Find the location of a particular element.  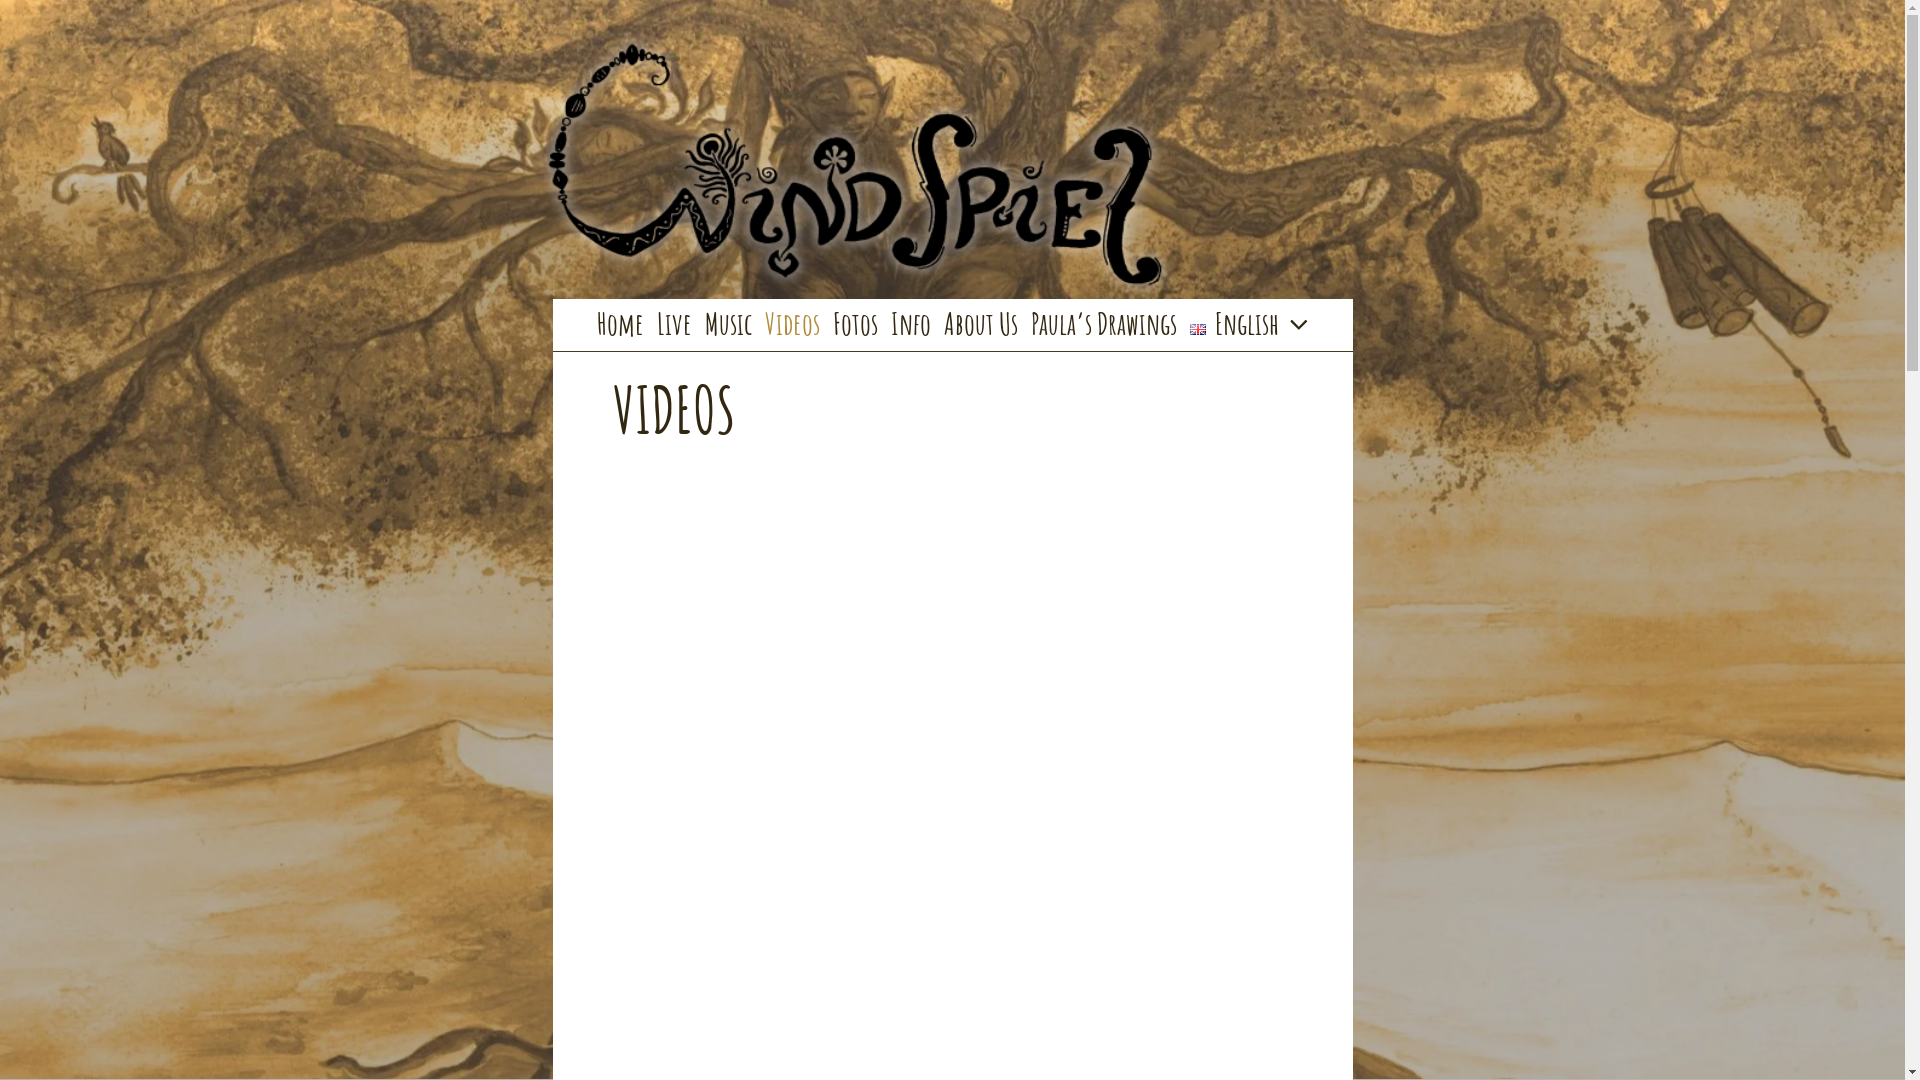

WINDSPIEL is located at coordinates (672, 336).